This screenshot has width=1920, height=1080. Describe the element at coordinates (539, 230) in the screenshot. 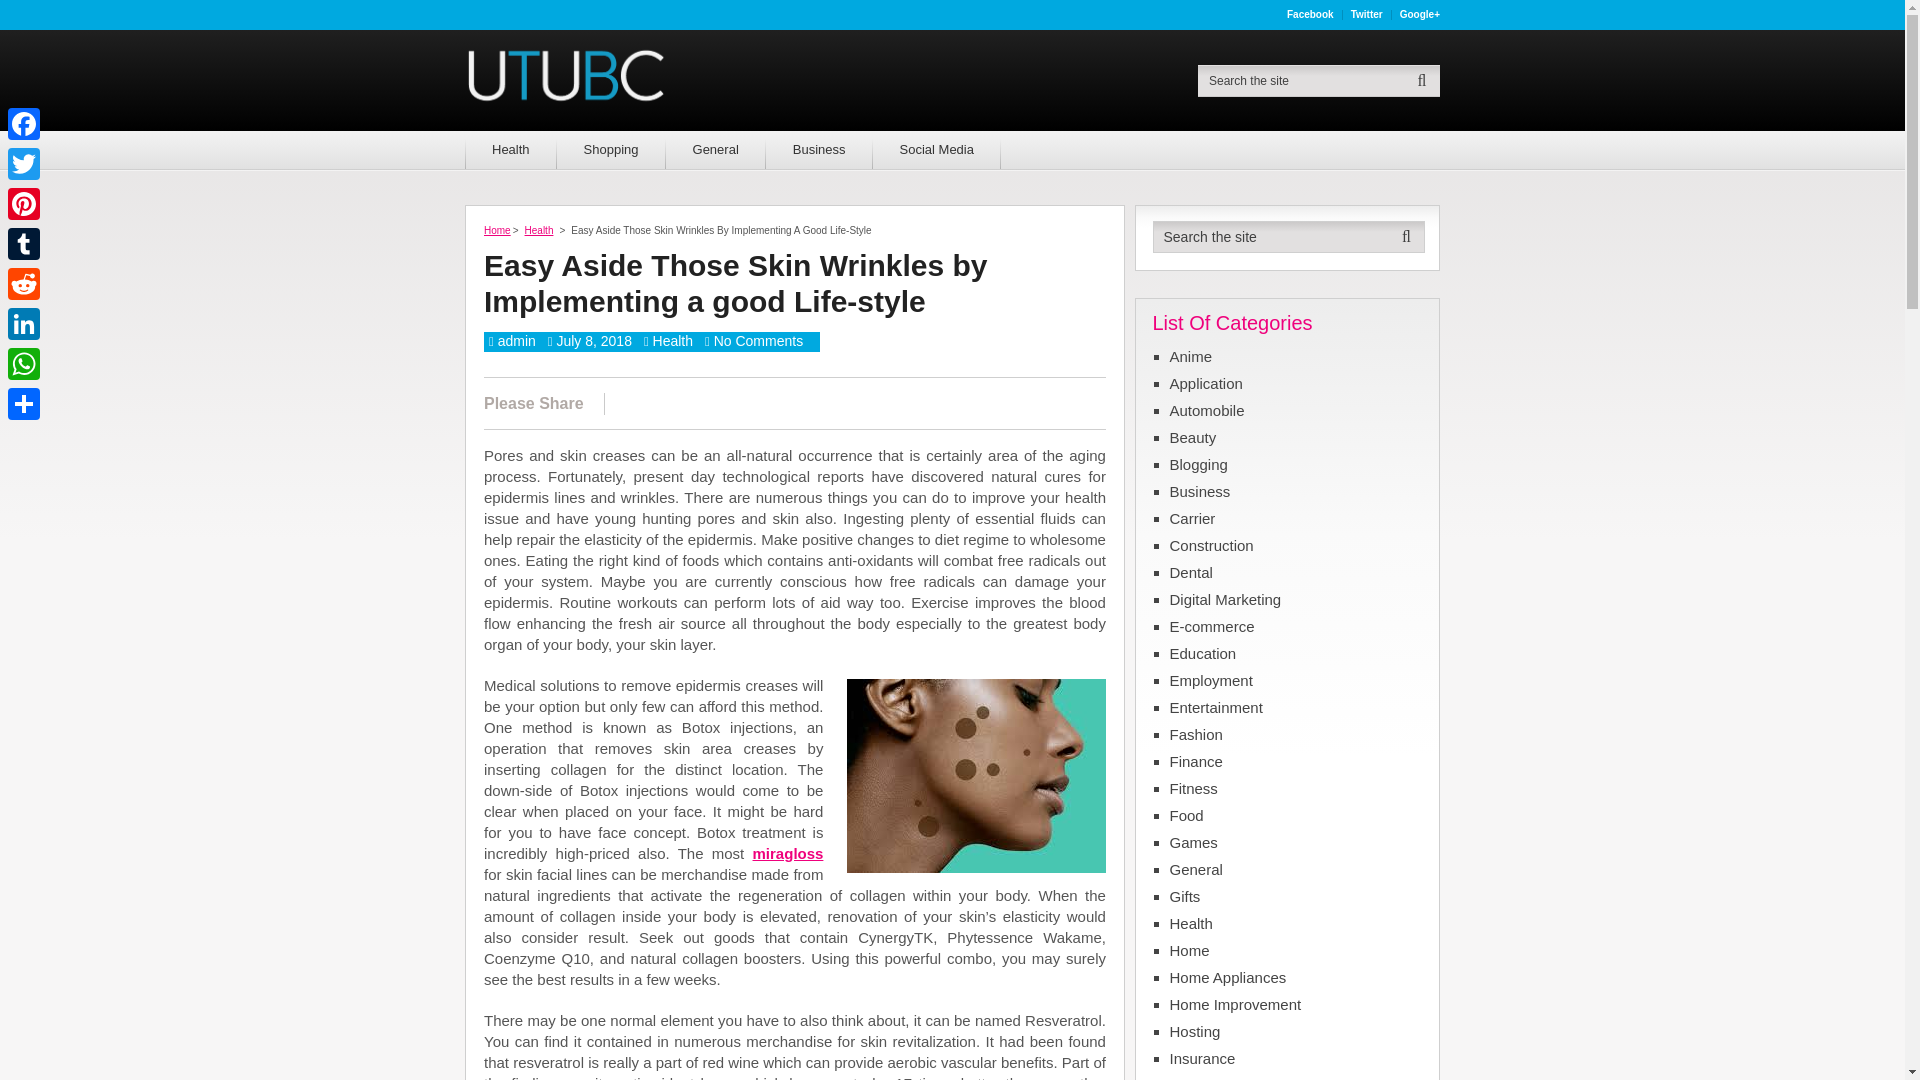

I see `Health` at that location.